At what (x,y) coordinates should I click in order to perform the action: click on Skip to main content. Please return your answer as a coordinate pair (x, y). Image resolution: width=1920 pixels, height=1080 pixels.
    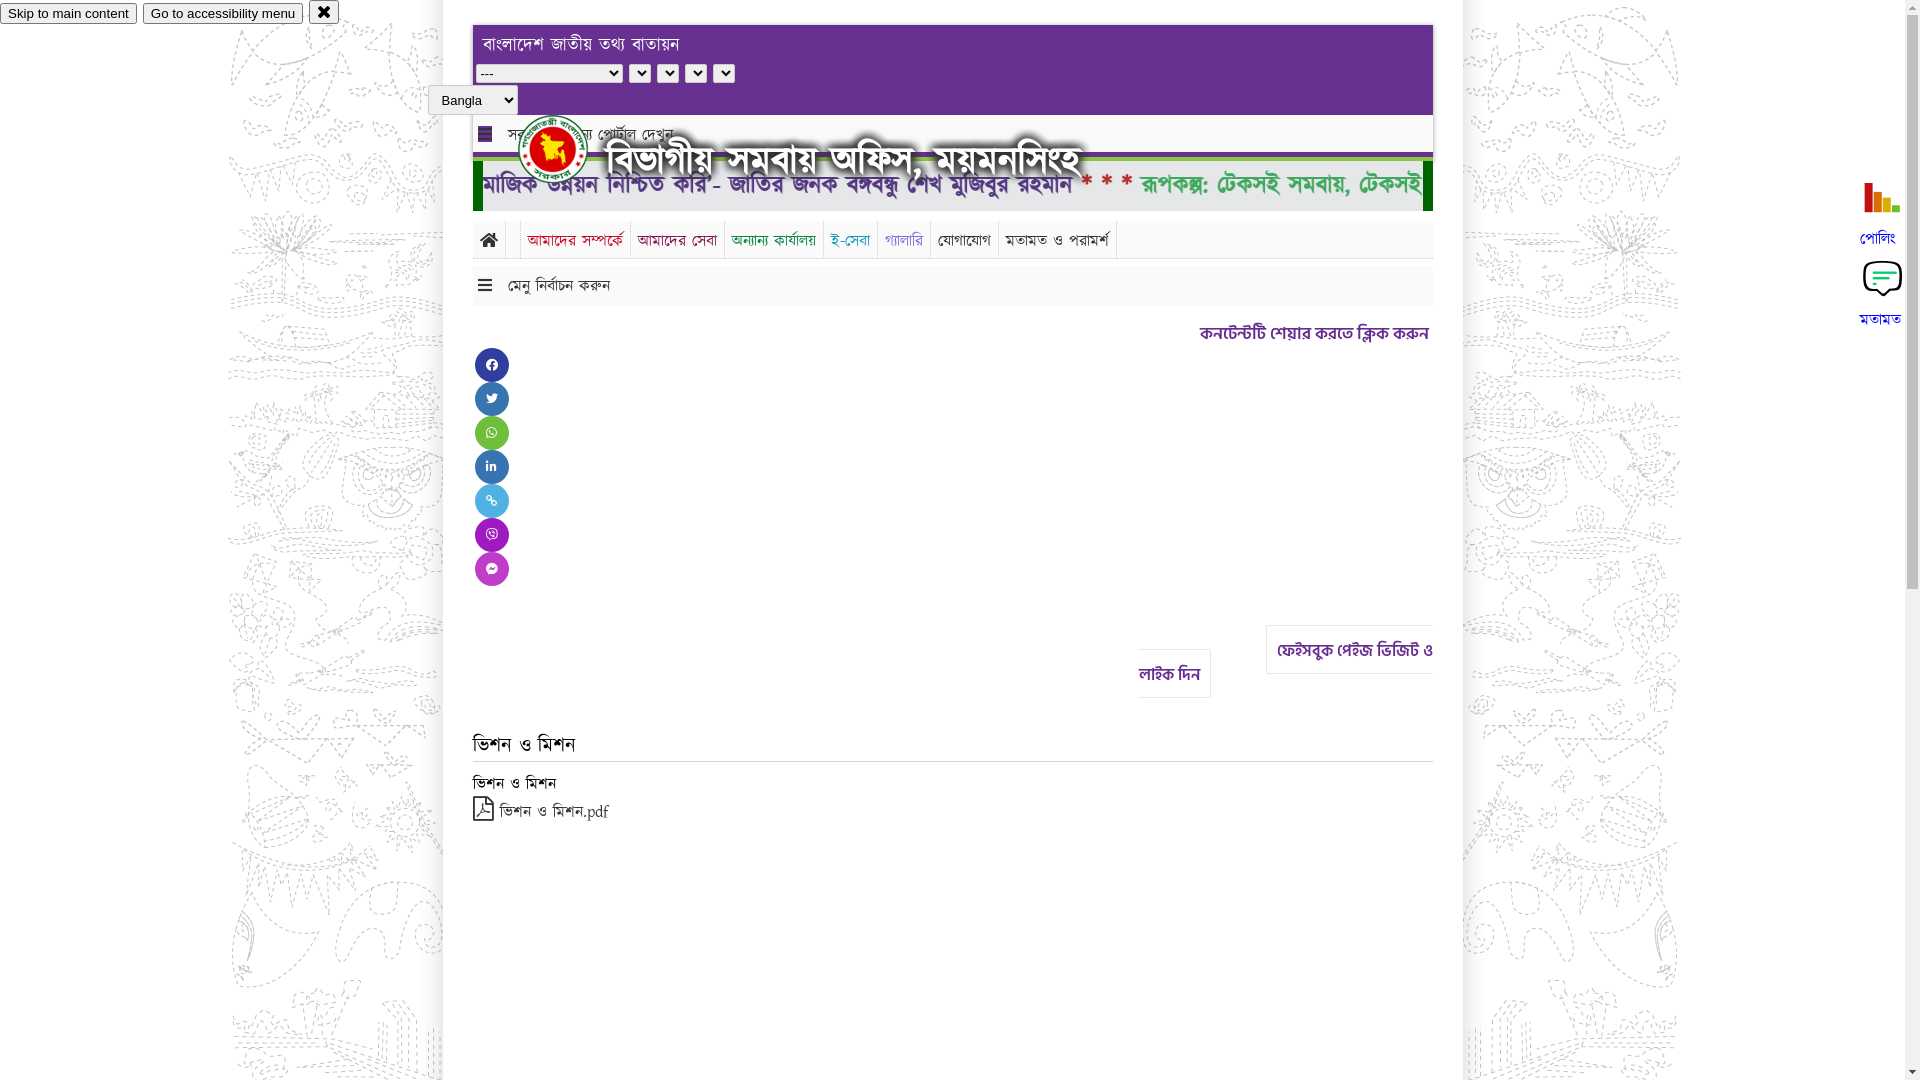
    Looking at the image, I should click on (68, 14).